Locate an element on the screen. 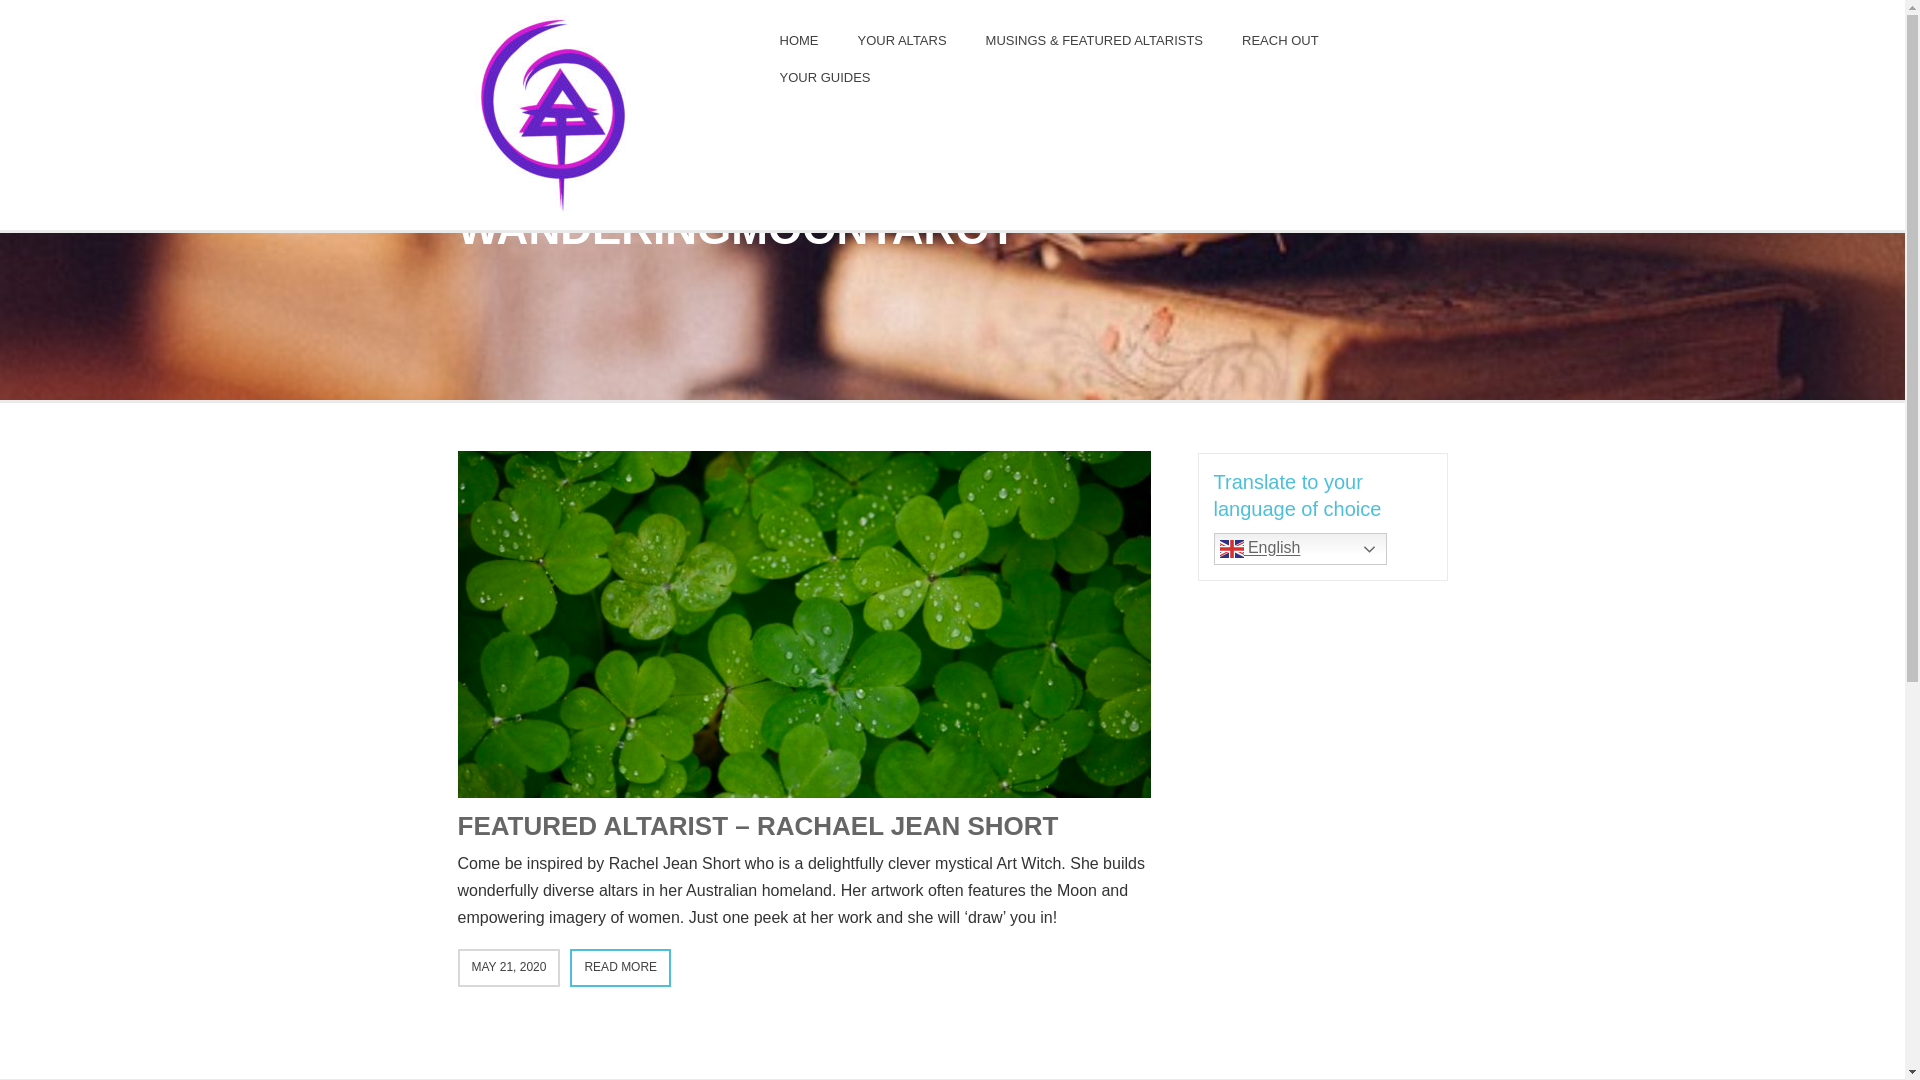 Image resolution: width=1920 pixels, height=1080 pixels. YOUR ALTARS is located at coordinates (902, 40).